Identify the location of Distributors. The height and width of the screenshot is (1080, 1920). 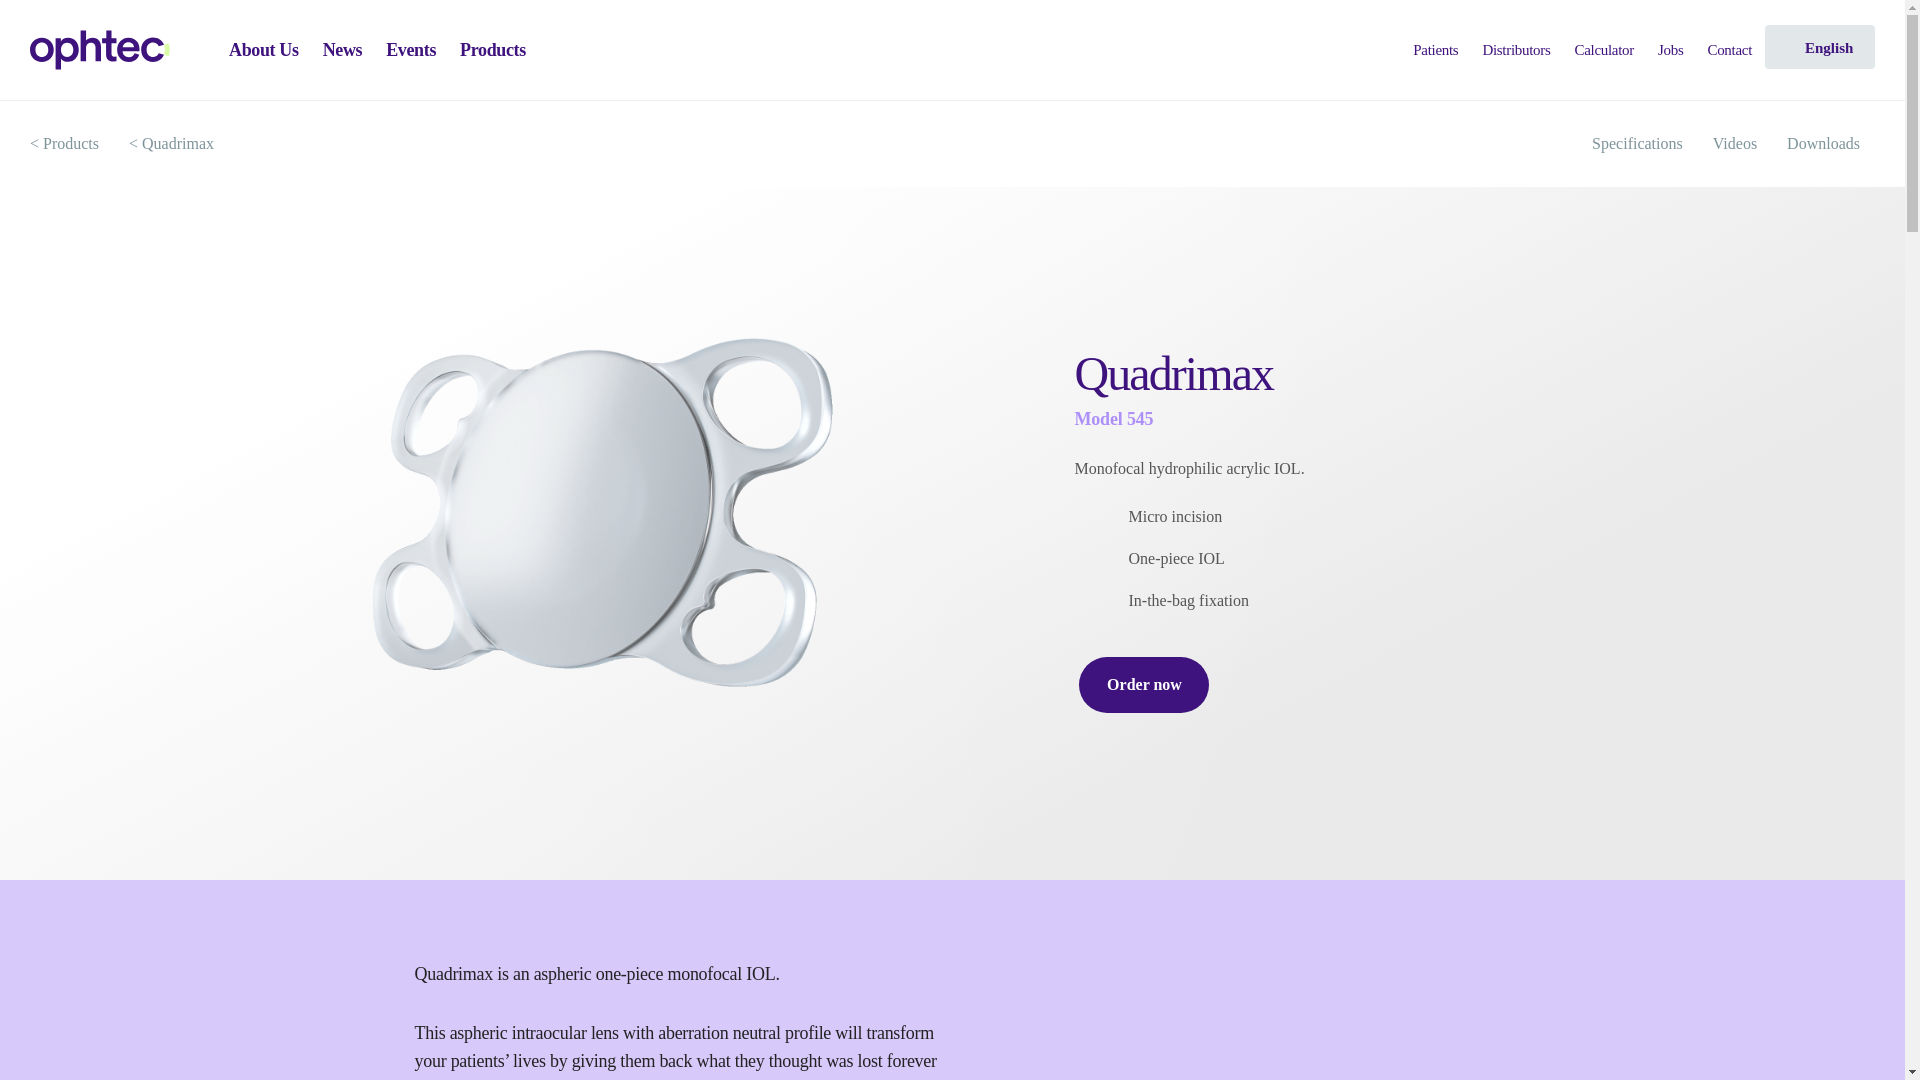
(1515, 50).